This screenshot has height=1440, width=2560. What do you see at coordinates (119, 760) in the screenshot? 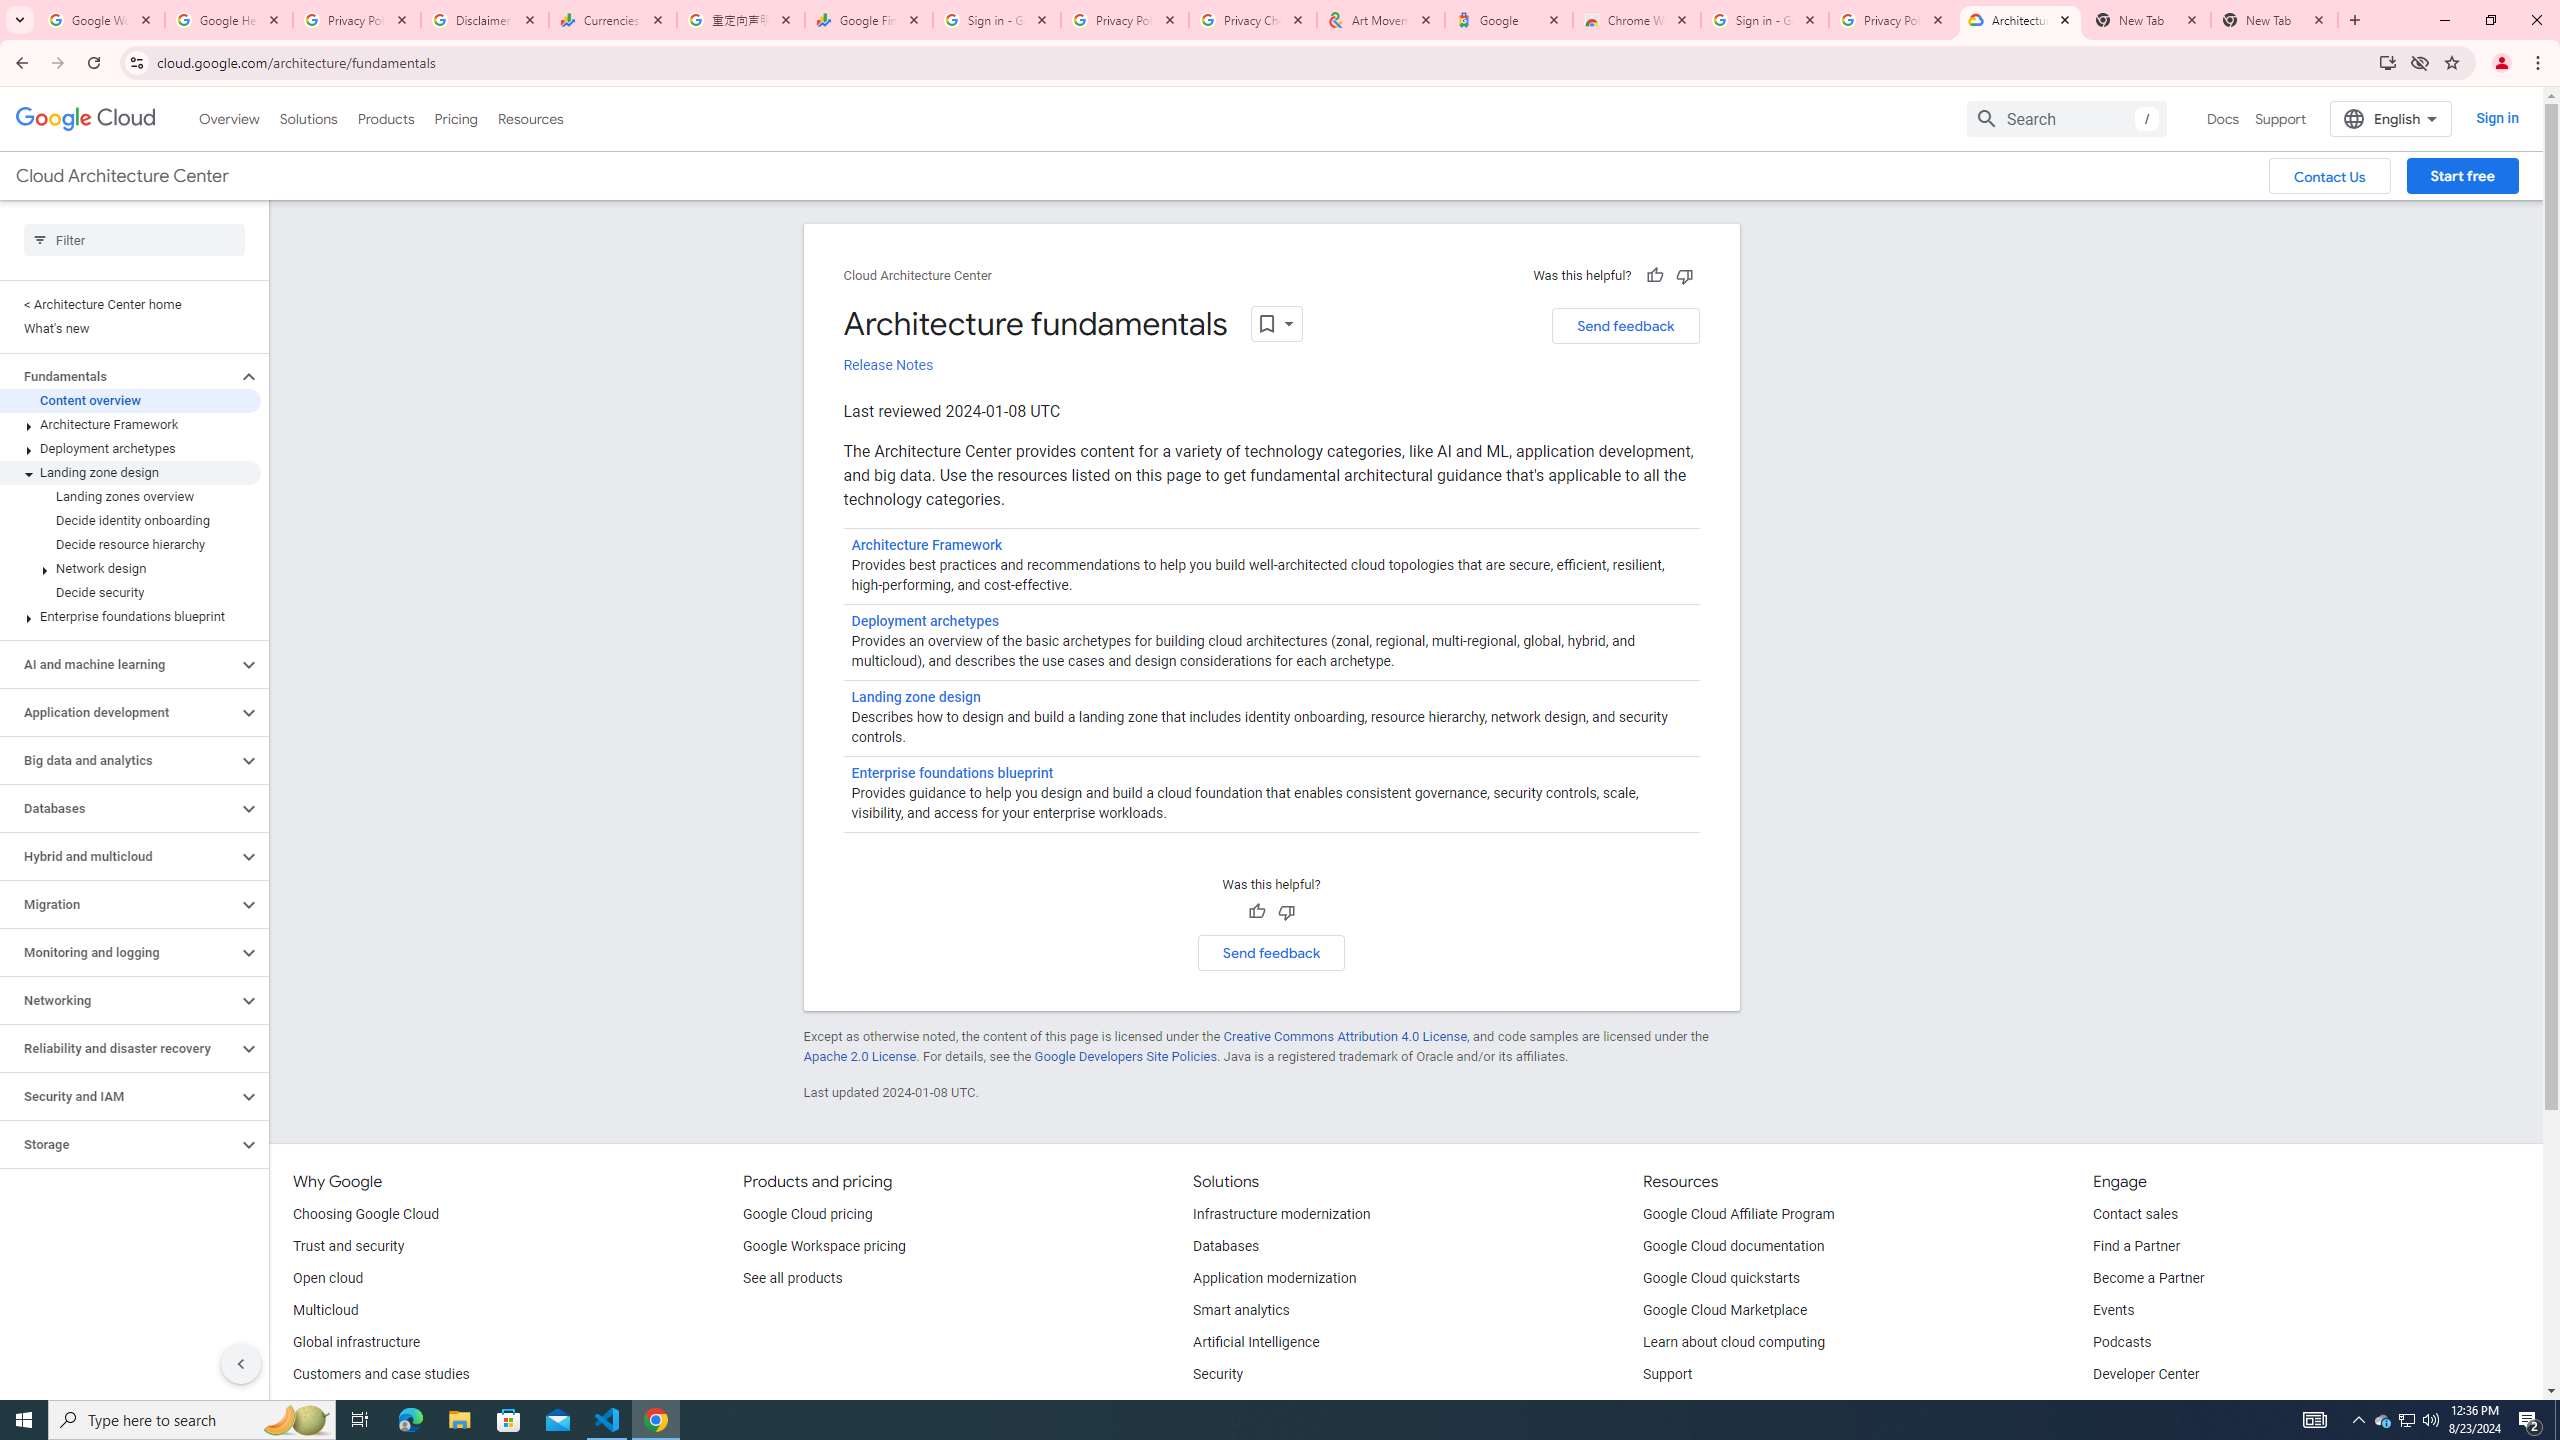
I see `Big data and analytics` at bounding box center [119, 760].